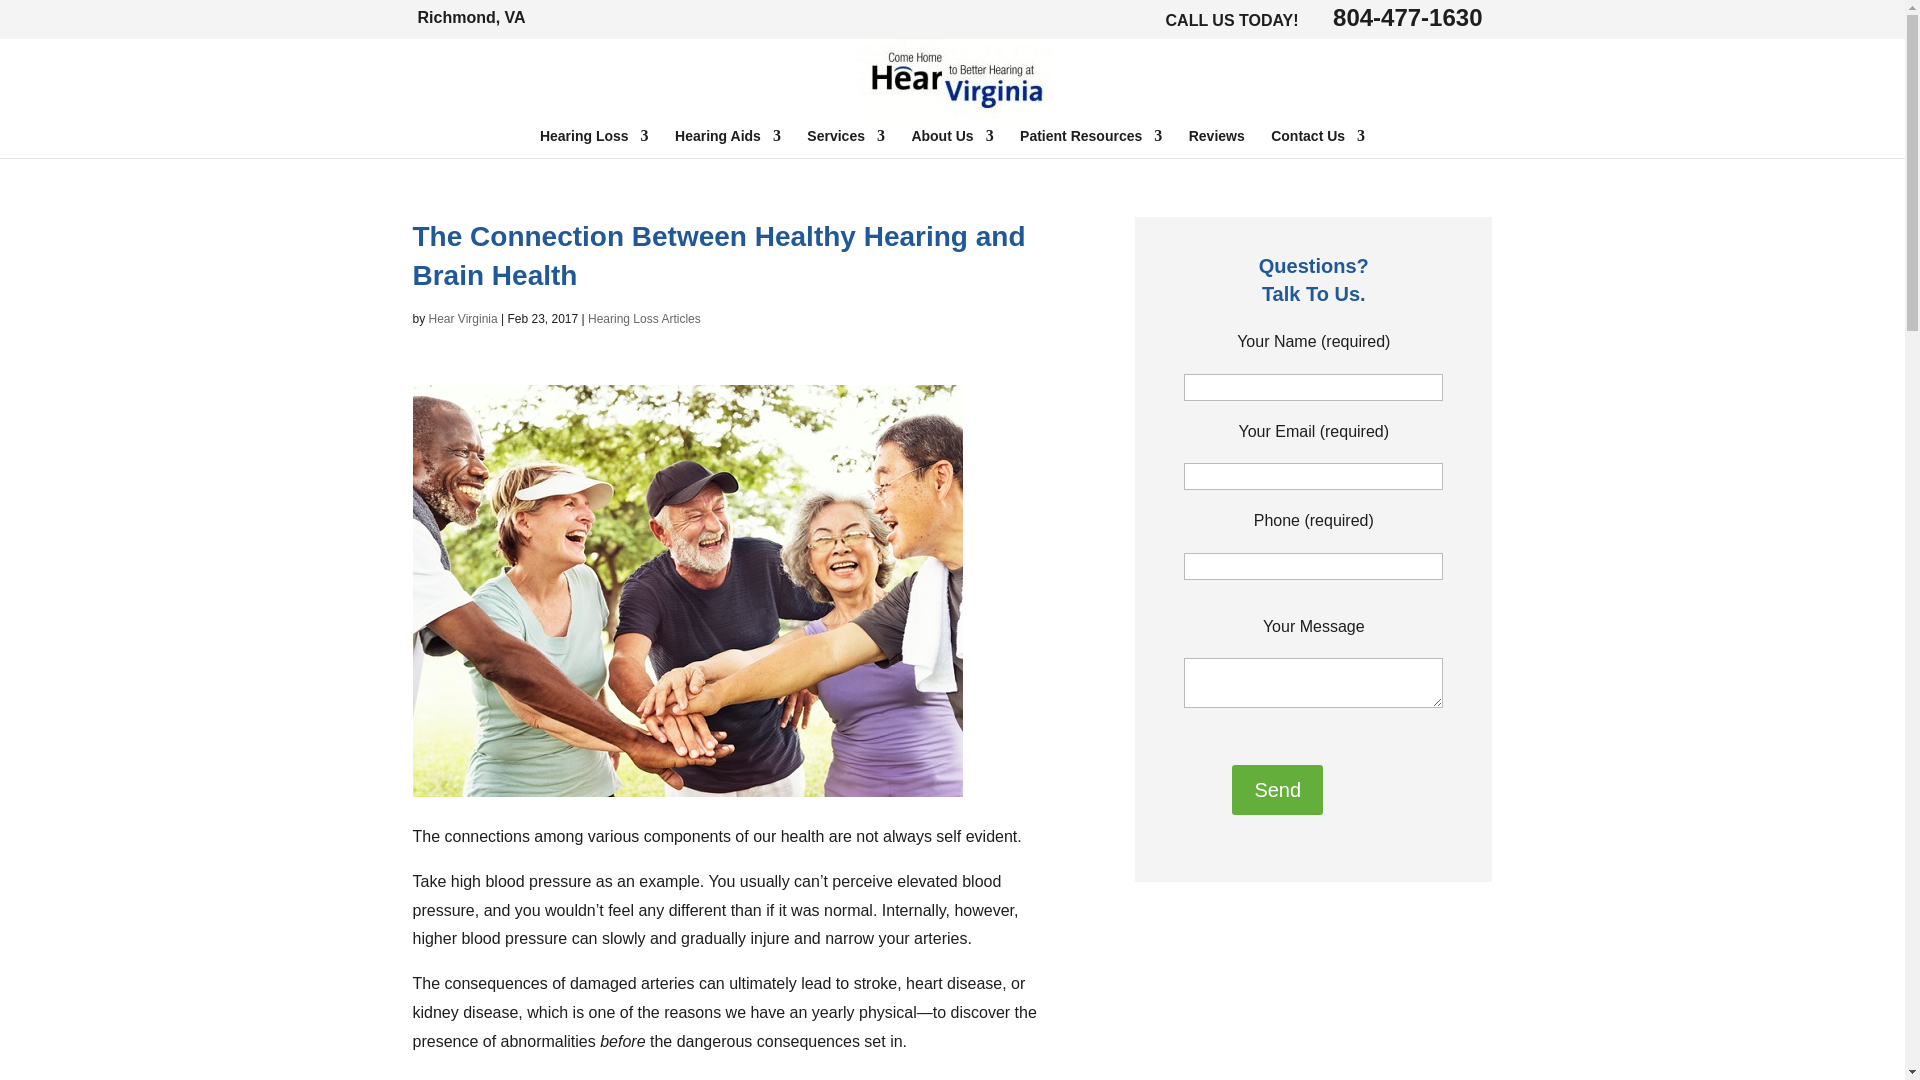 This screenshot has width=1920, height=1080. I want to click on About Us, so click(951, 142).